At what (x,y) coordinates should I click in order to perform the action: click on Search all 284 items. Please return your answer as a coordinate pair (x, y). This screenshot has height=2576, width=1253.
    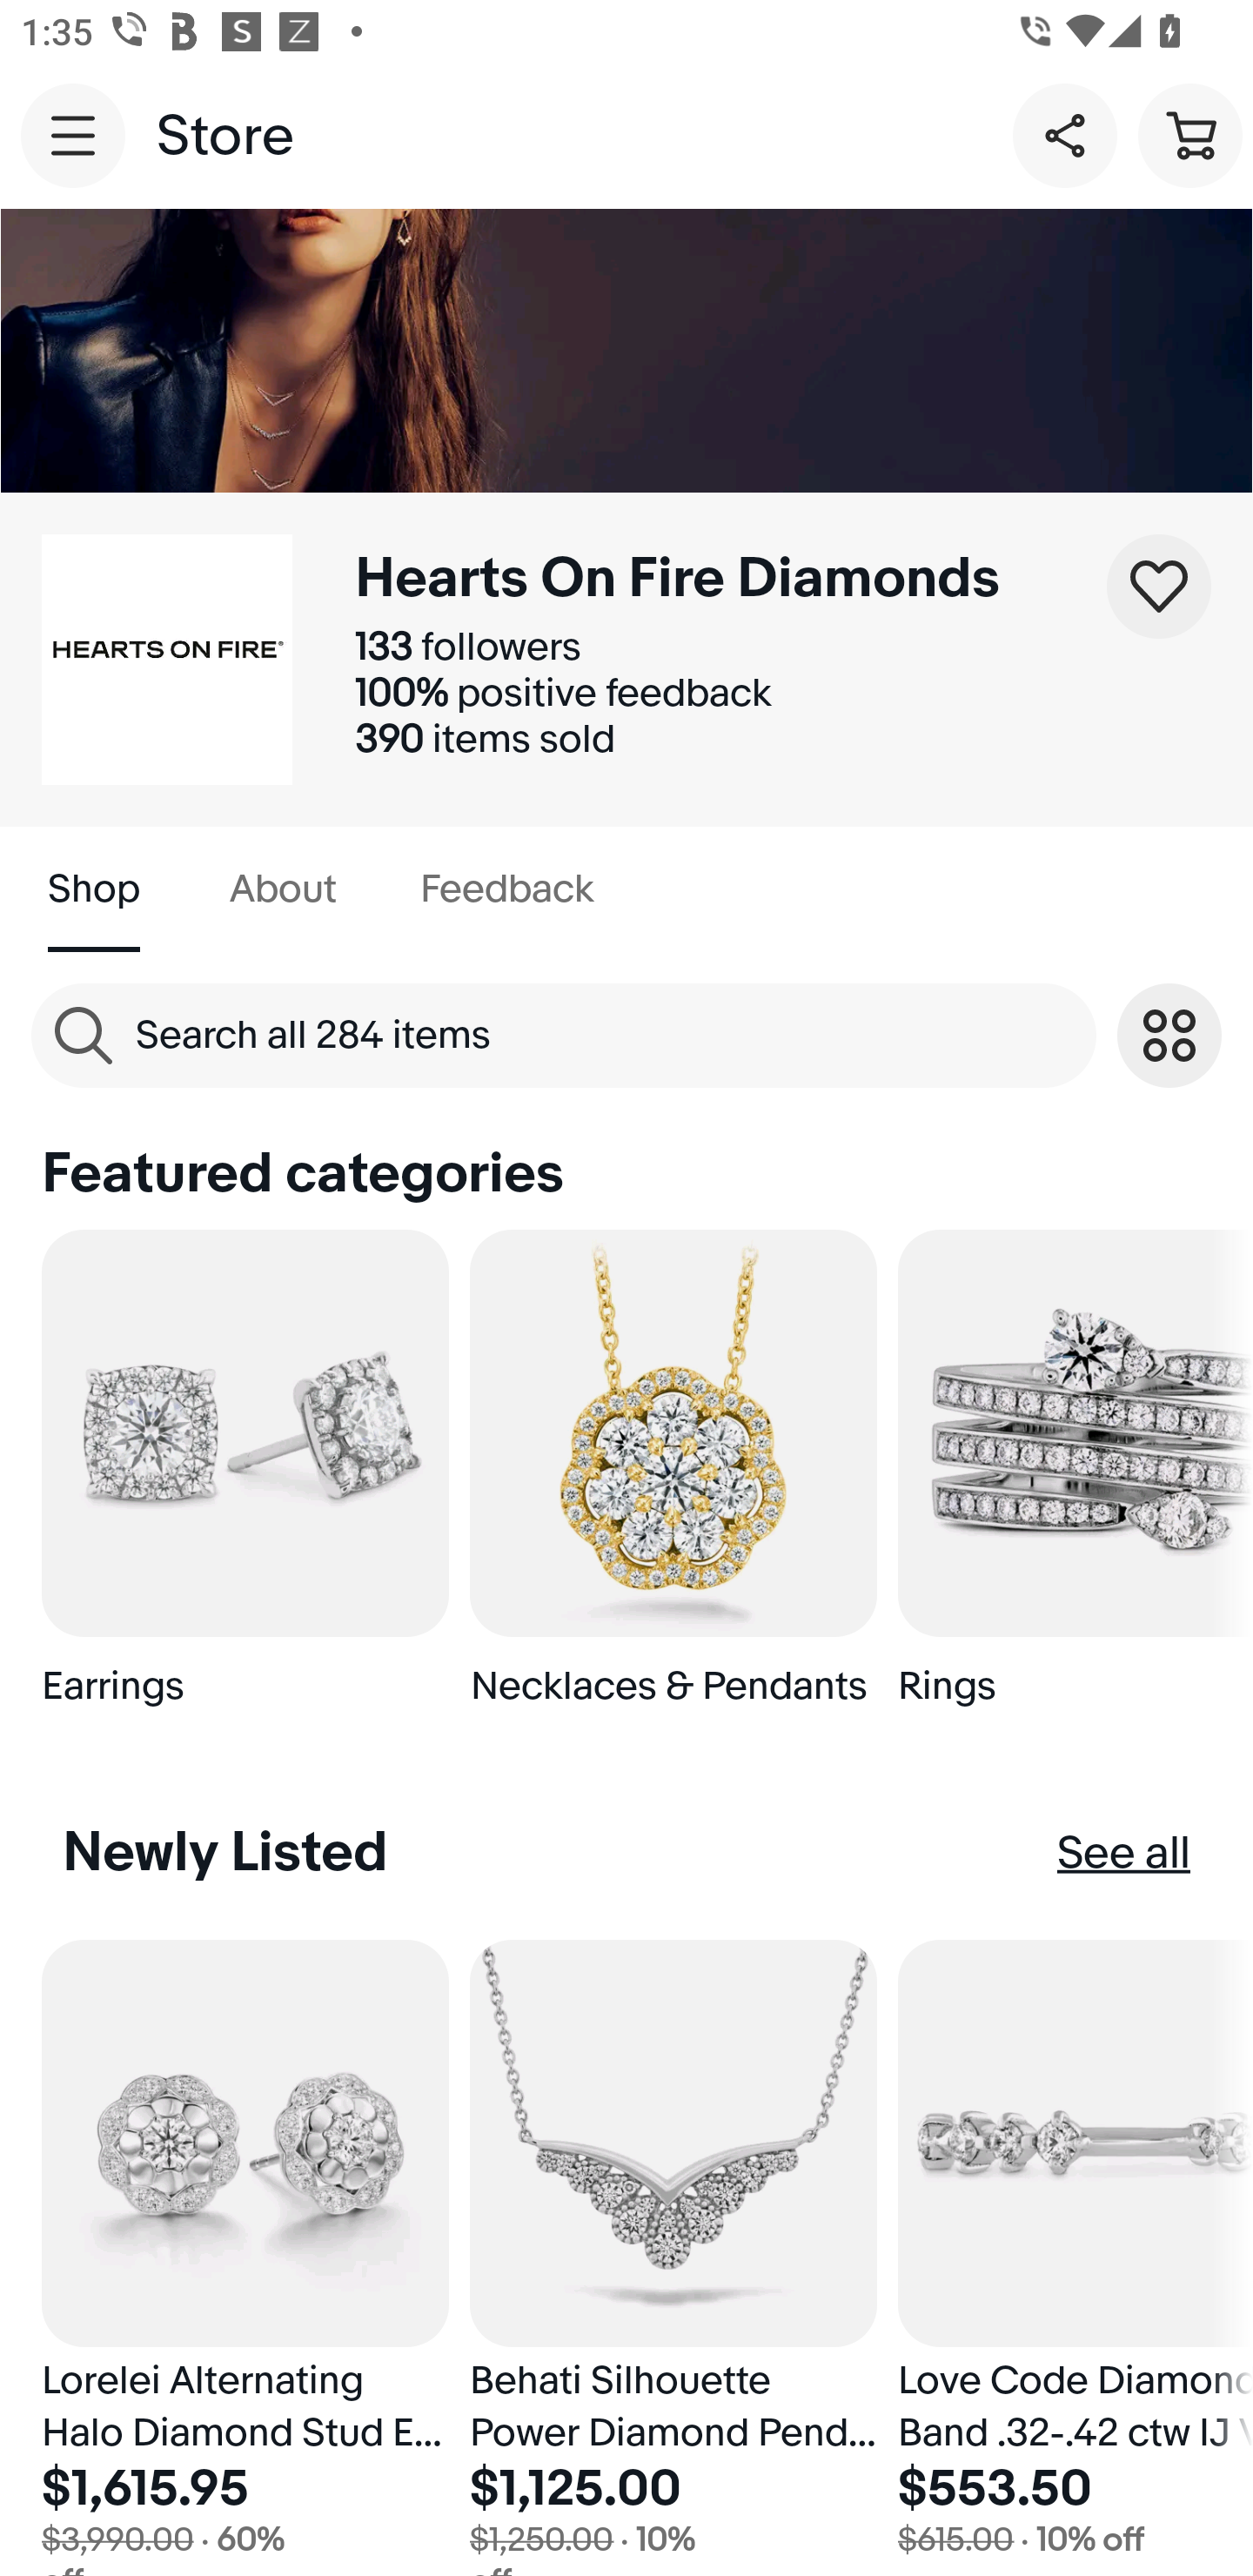
    Looking at the image, I should click on (564, 1036).